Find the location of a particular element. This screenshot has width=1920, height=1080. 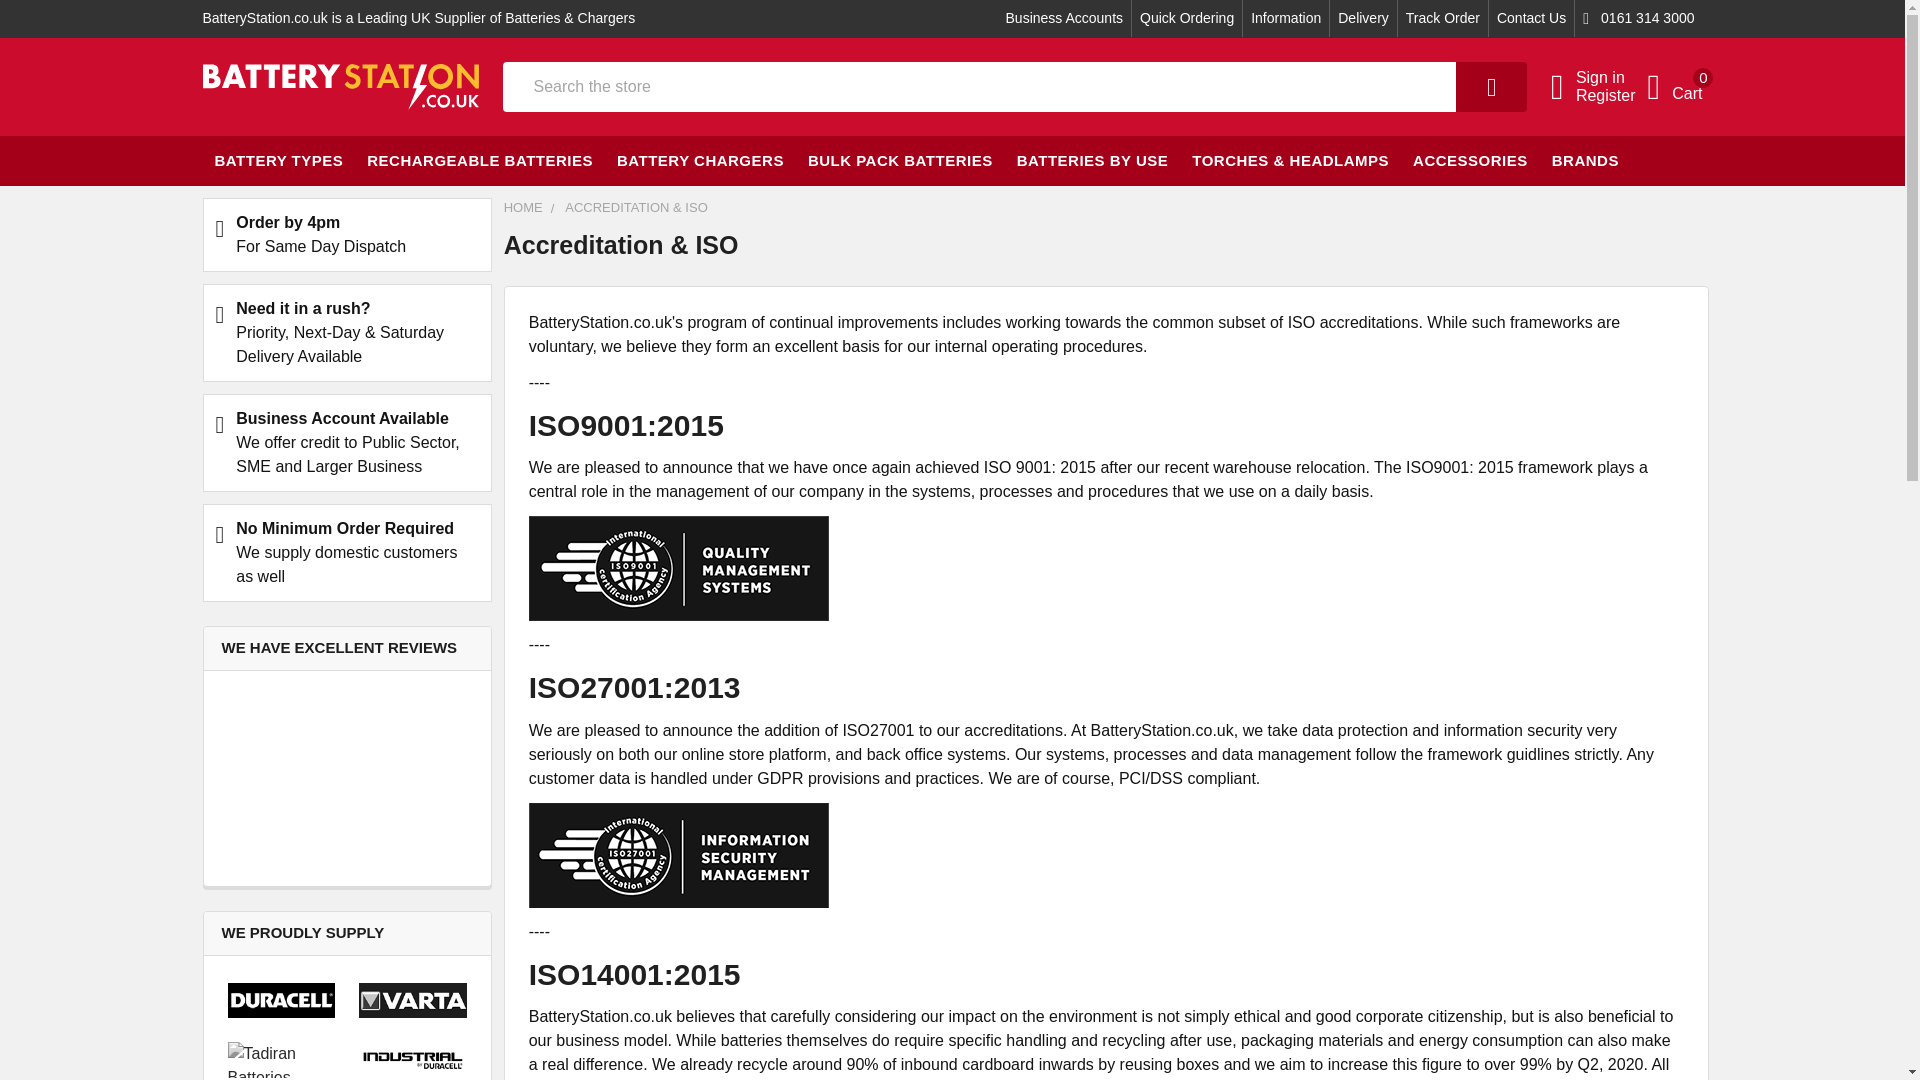

Business Accounts is located at coordinates (1065, 18).